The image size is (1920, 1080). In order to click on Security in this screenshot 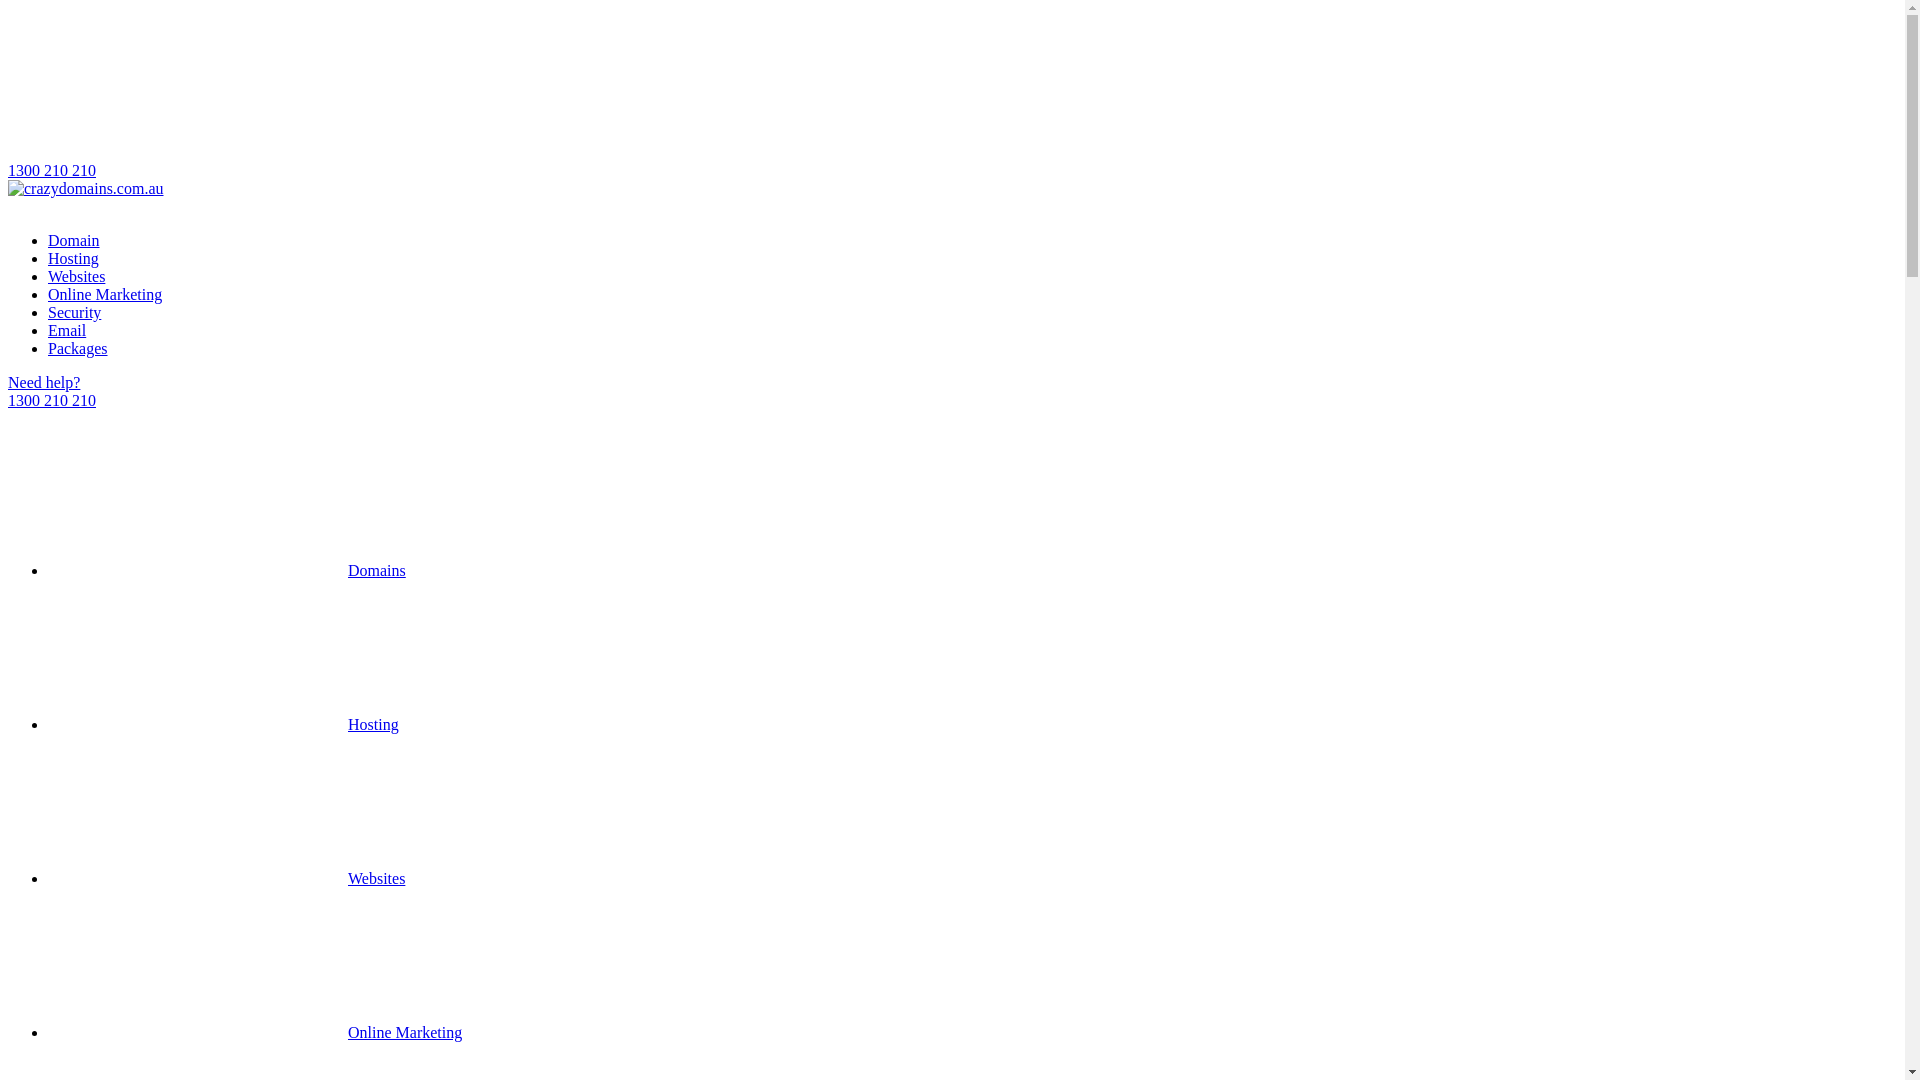, I will do `click(74, 312)`.